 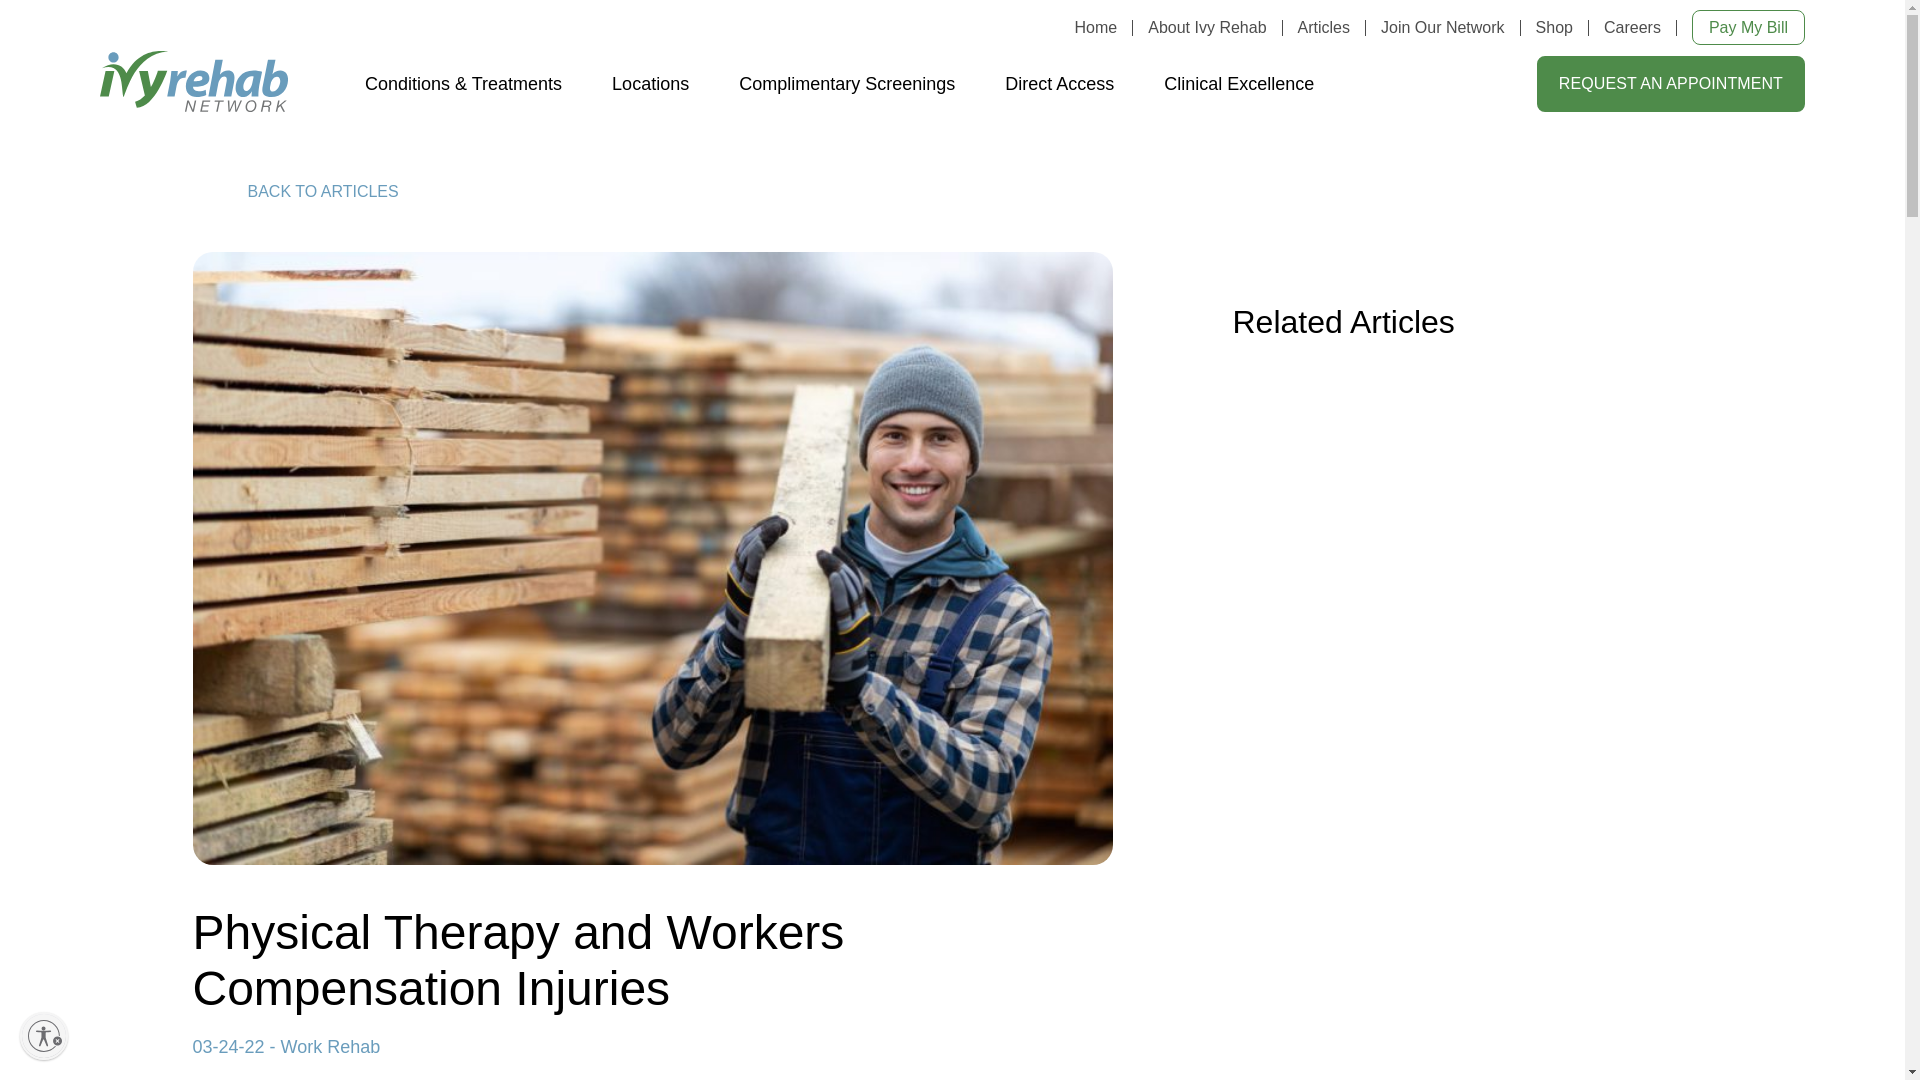 What do you see at coordinates (1554, 27) in the screenshot?
I see `Shop` at bounding box center [1554, 27].